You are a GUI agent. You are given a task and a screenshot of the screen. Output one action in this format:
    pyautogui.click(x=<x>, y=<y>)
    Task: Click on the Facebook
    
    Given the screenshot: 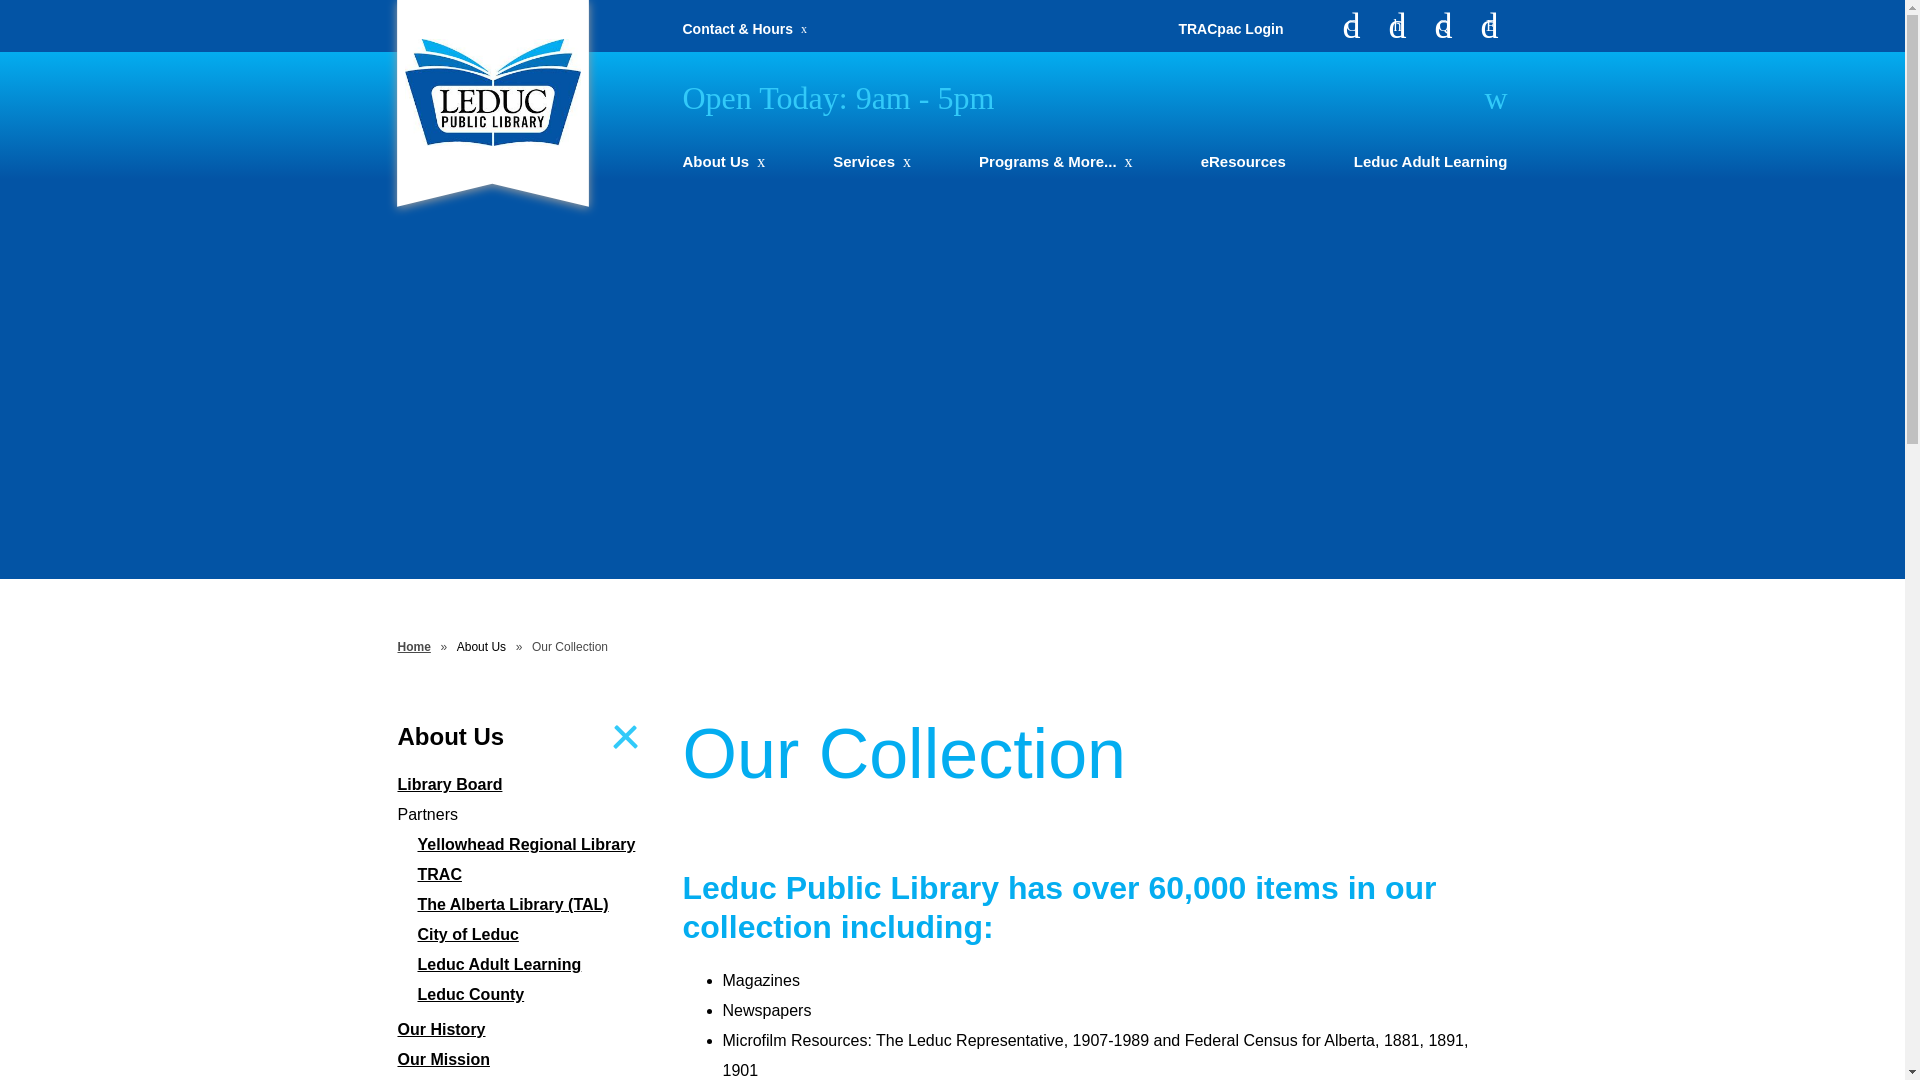 What is the action you would take?
    pyautogui.click(x=1350, y=26)
    